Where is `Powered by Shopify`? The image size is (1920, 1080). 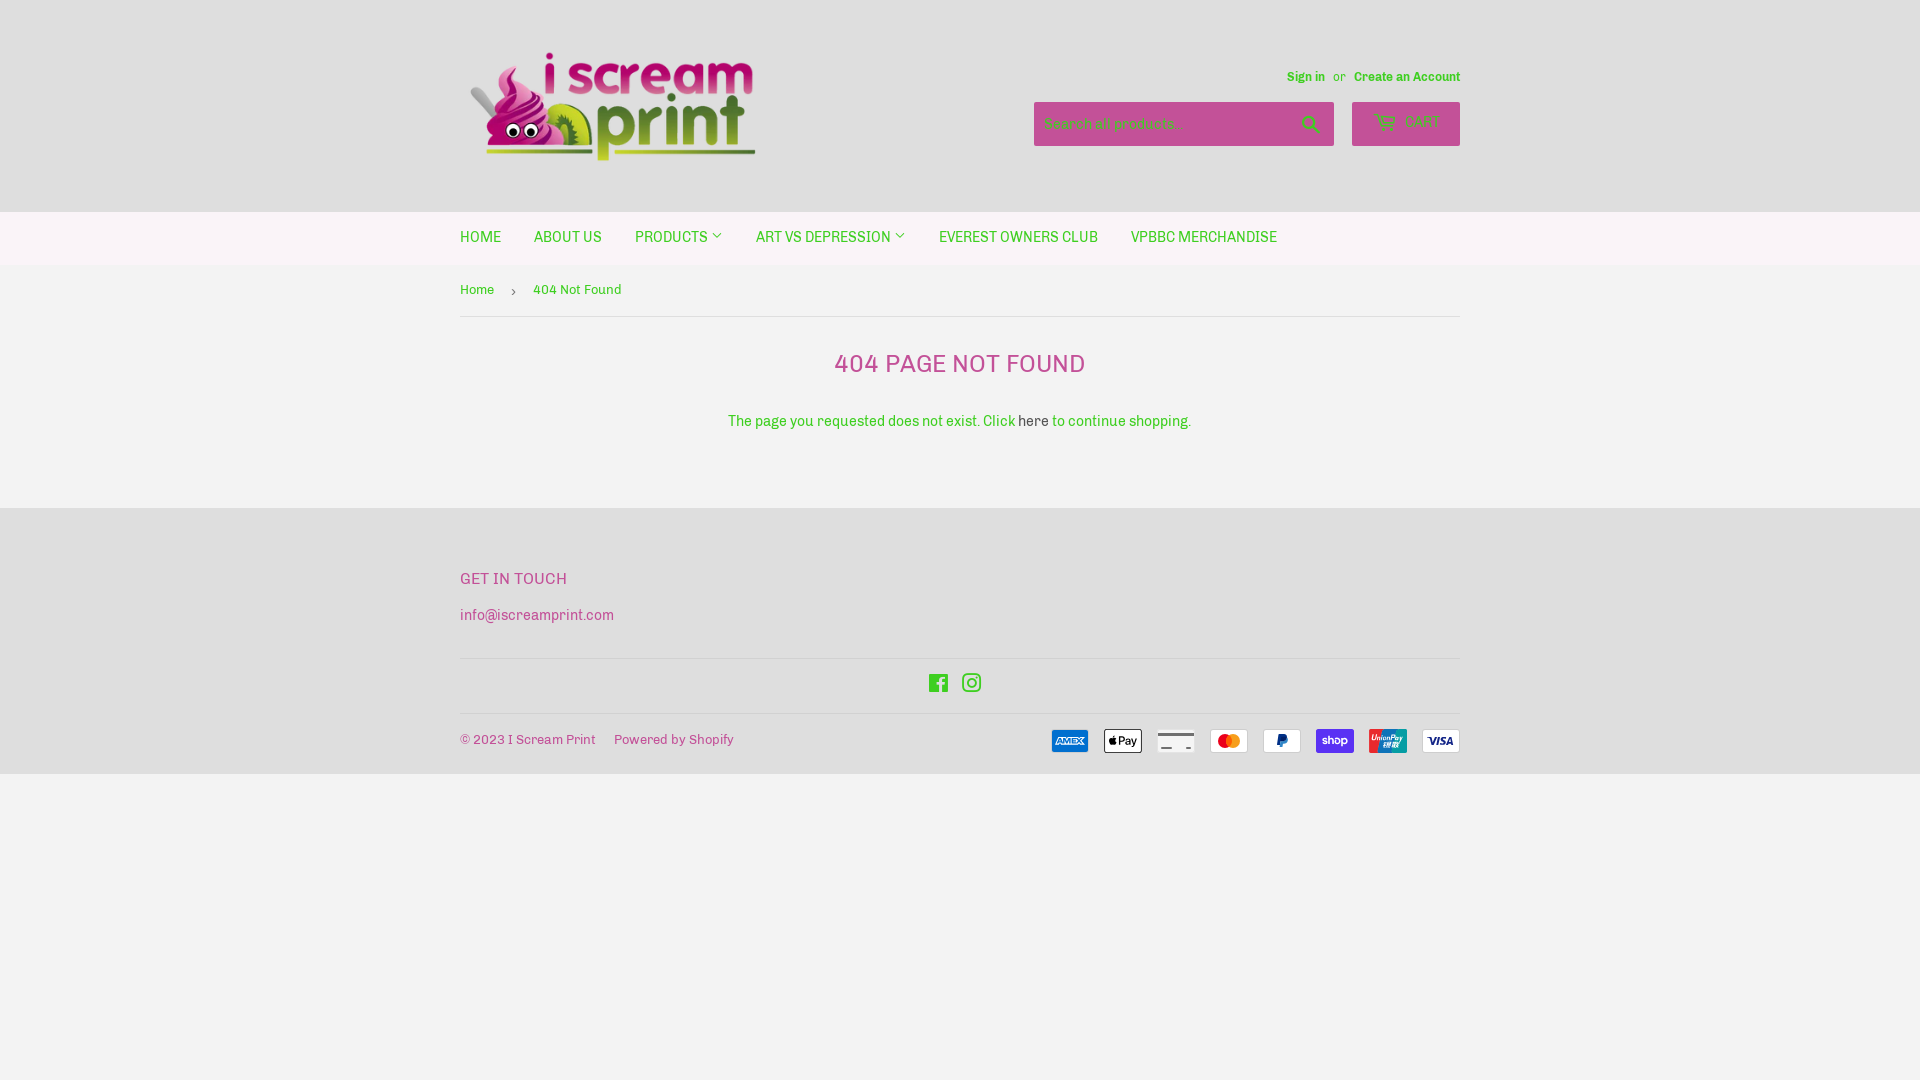
Powered by Shopify is located at coordinates (674, 740).